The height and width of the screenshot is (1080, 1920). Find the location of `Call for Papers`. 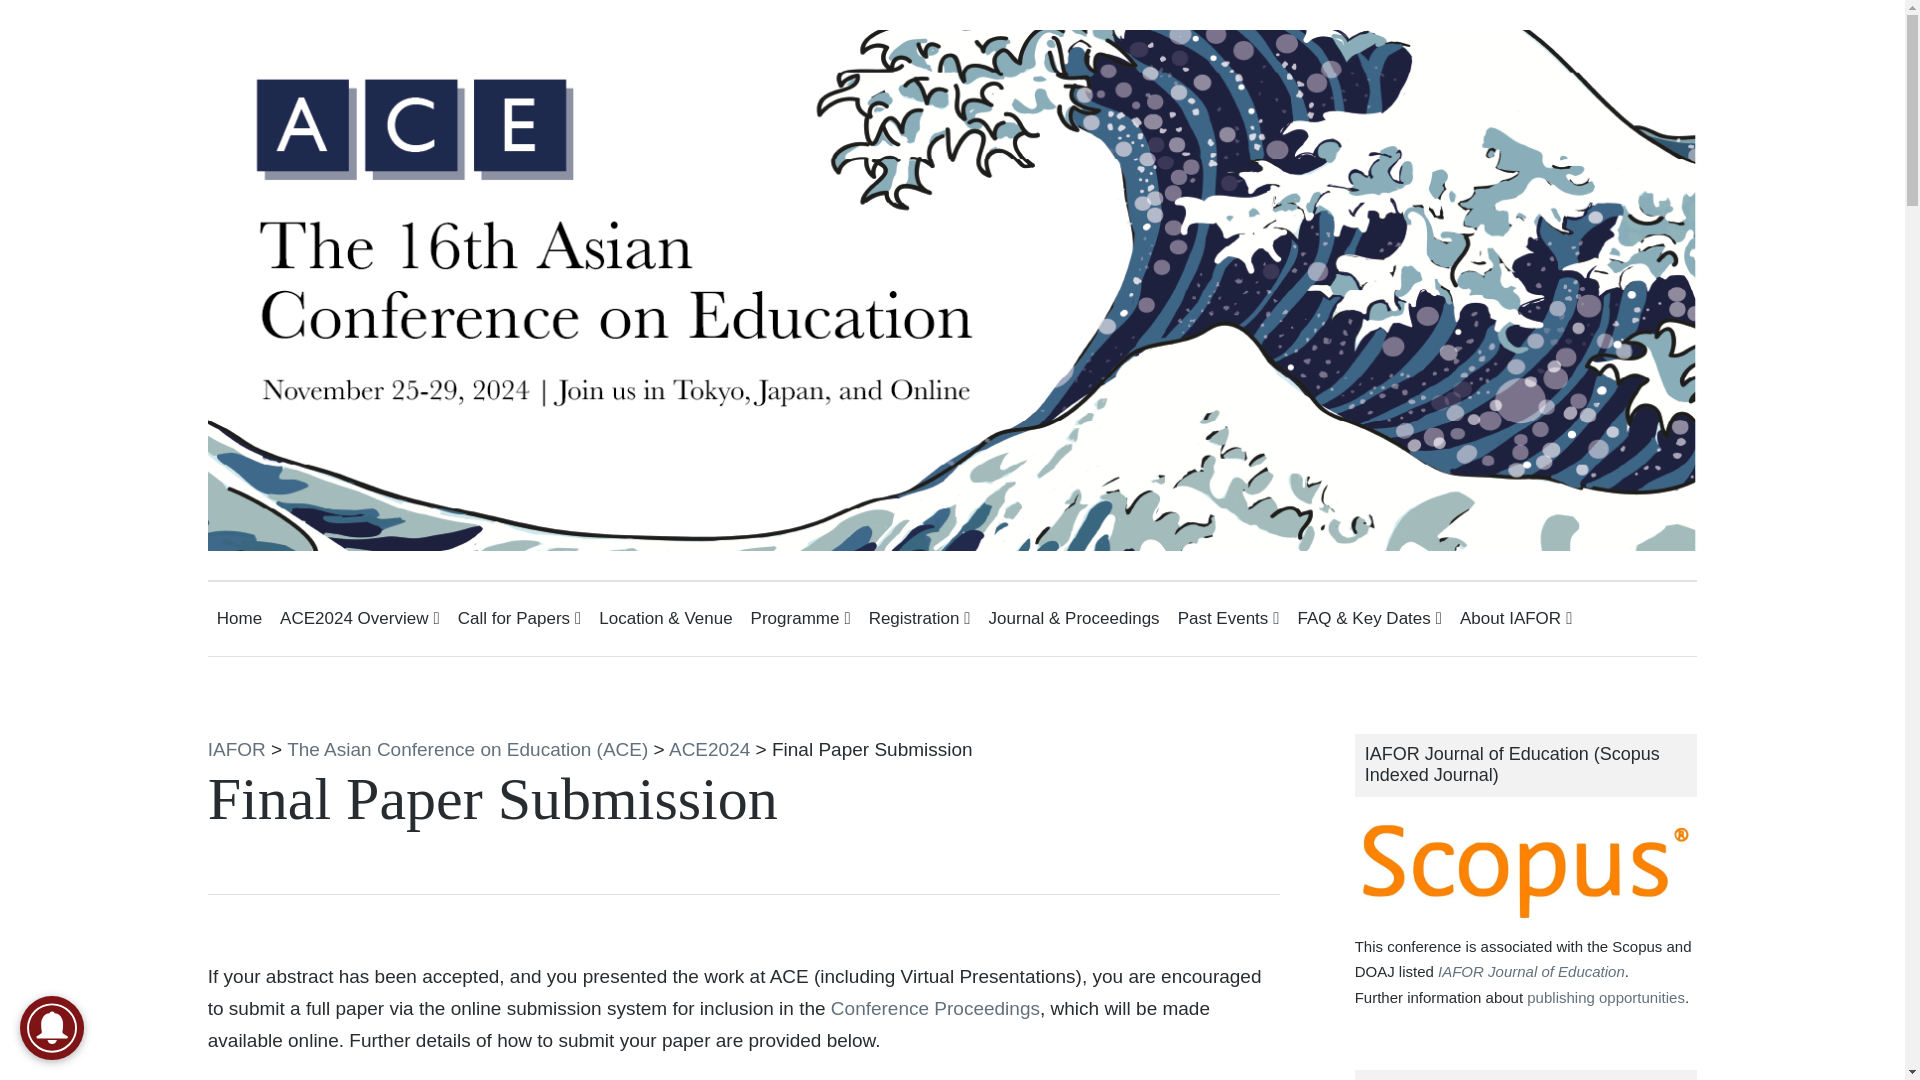

Call for Papers is located at coordinates (520, 618).